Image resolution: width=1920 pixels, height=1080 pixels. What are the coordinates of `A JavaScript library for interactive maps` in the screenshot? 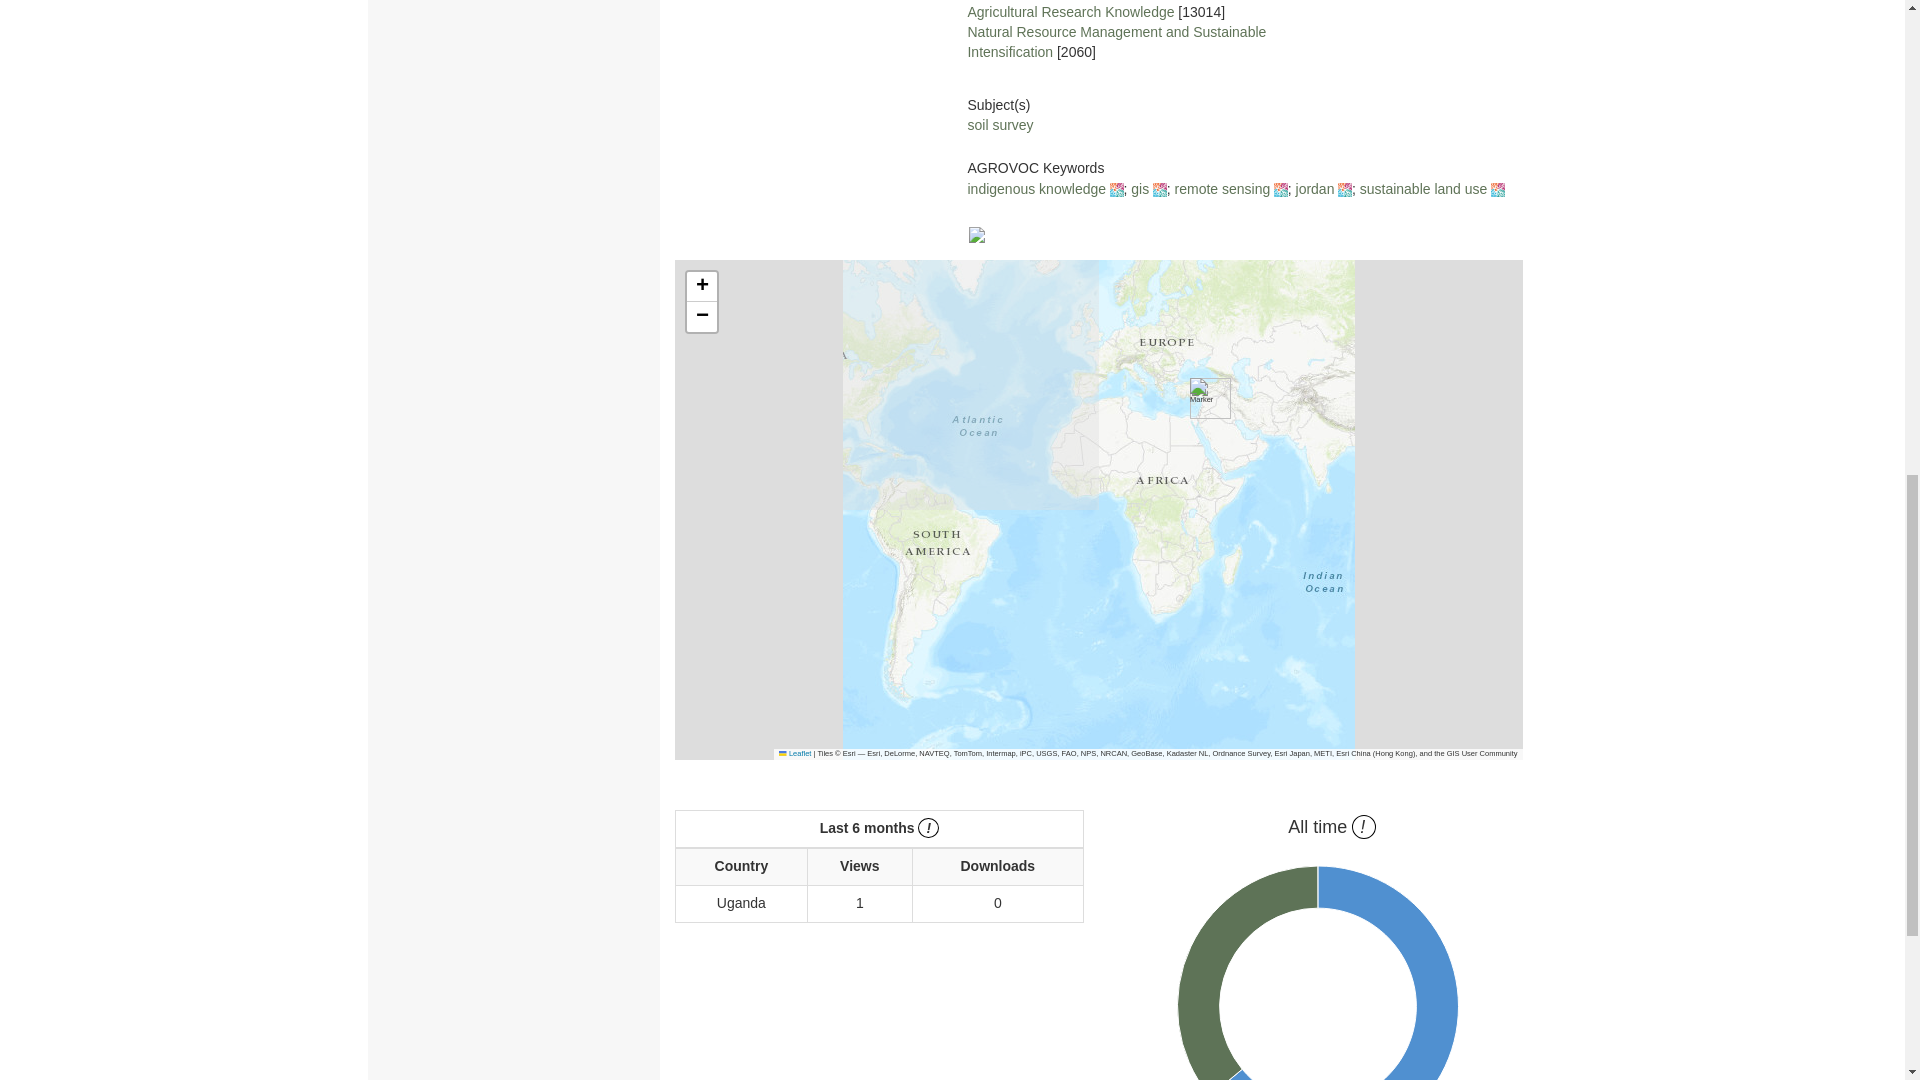 It's located at (794, 754).